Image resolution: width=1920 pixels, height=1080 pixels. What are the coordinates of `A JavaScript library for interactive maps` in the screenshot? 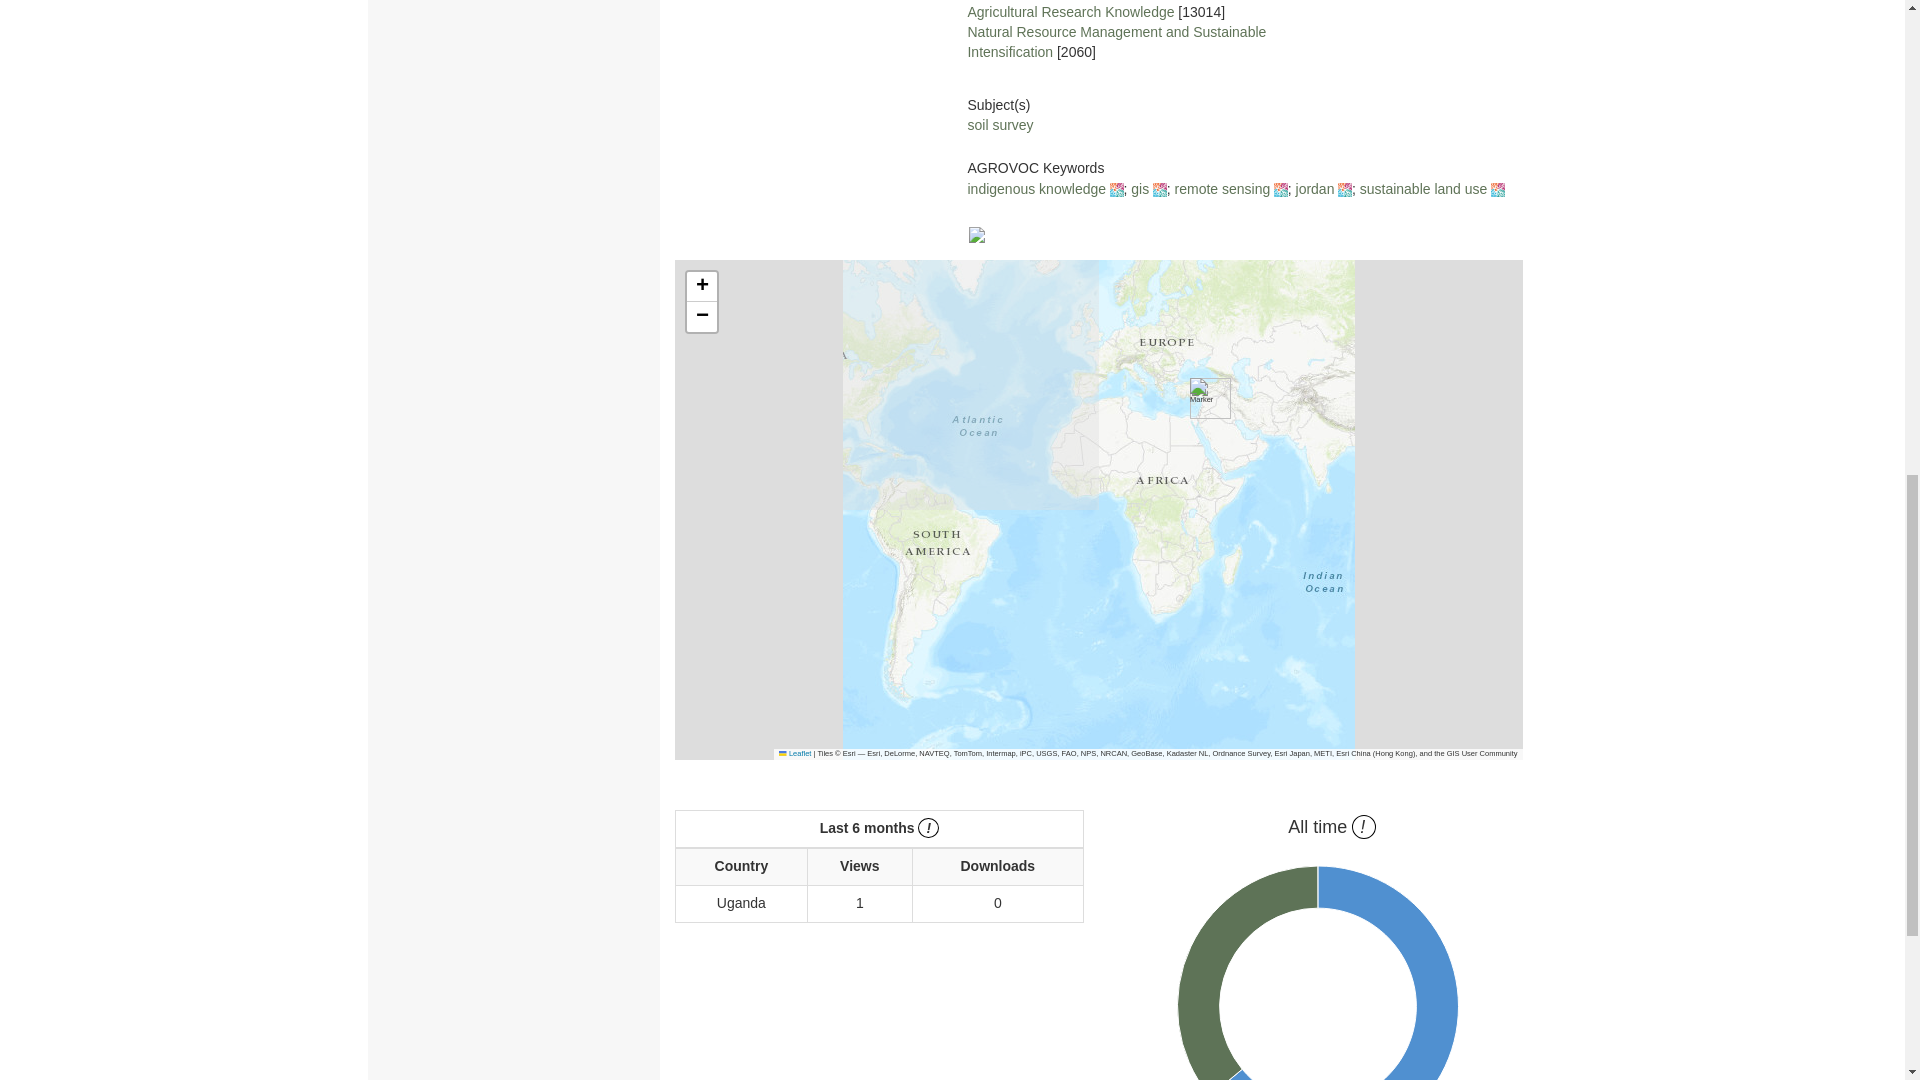 It's located at (794, 754).